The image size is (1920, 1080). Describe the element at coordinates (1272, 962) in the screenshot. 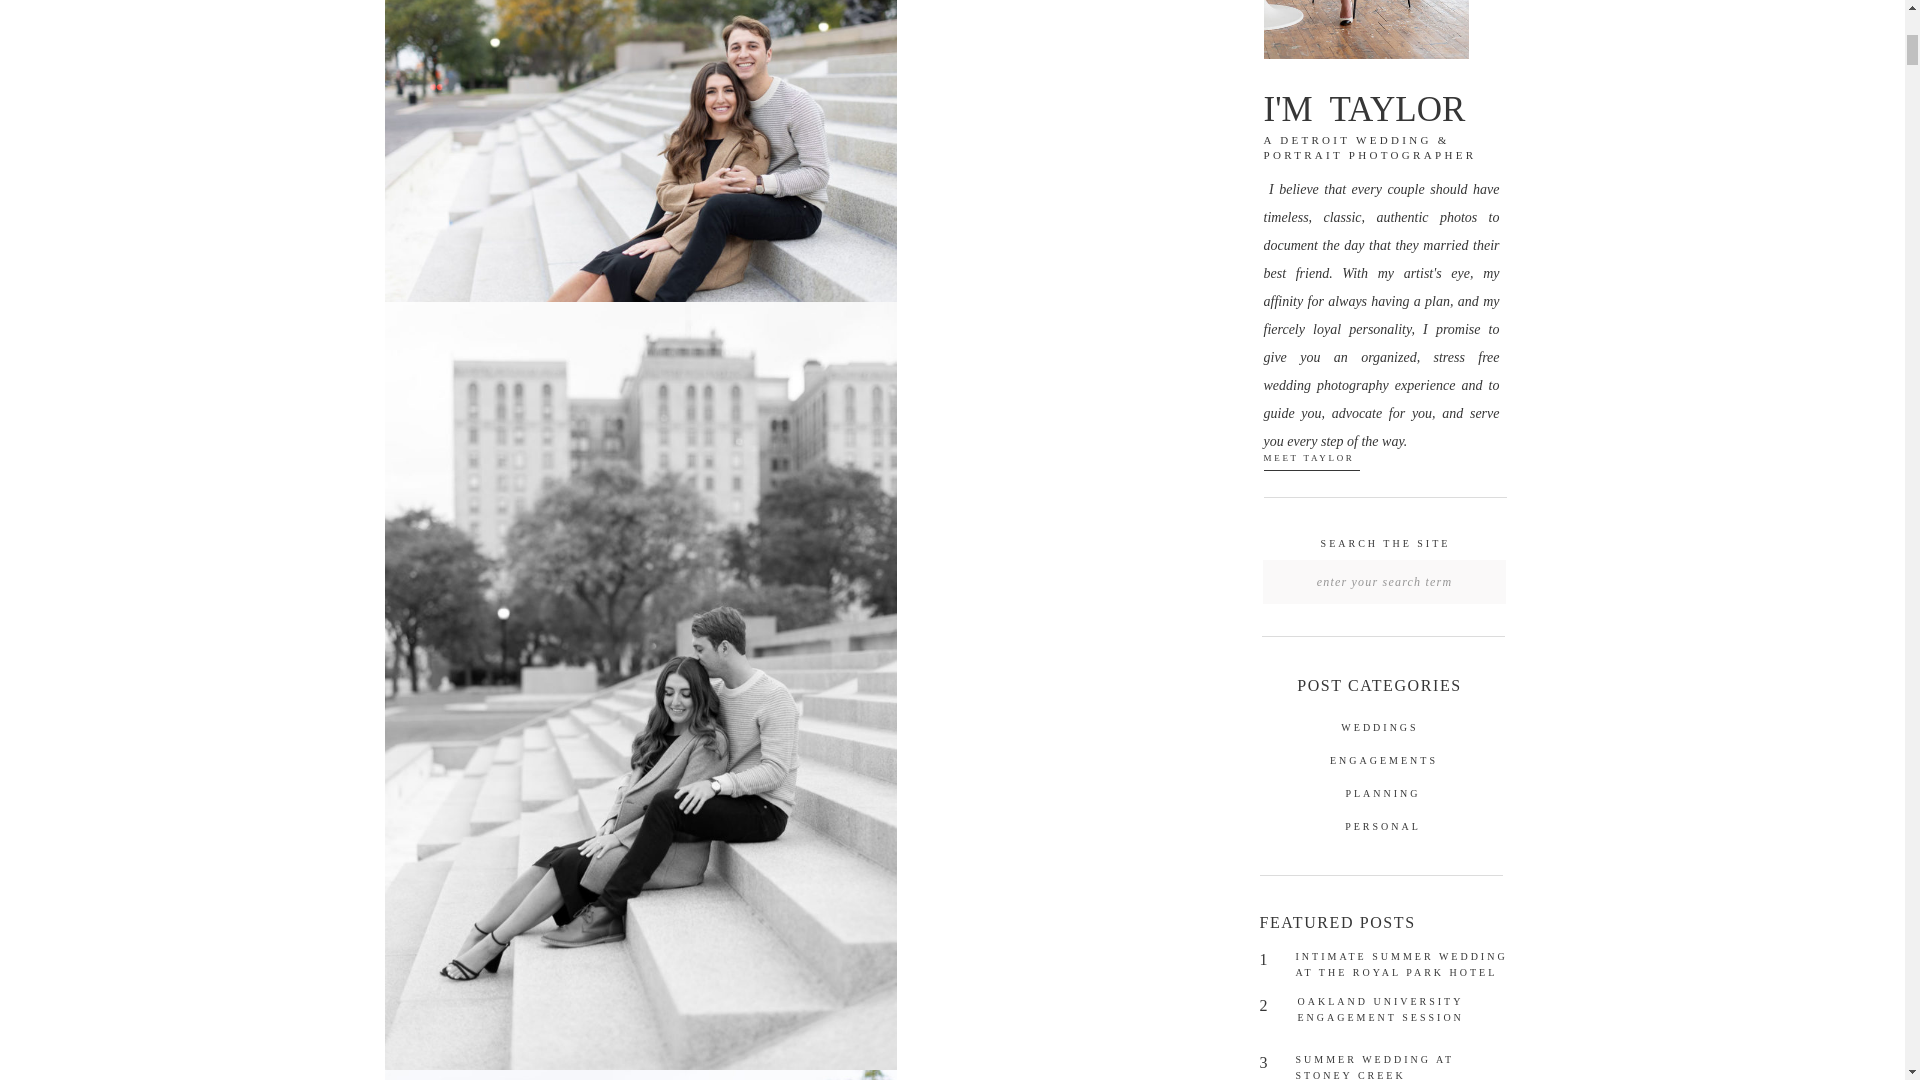

I see `1` at that location.